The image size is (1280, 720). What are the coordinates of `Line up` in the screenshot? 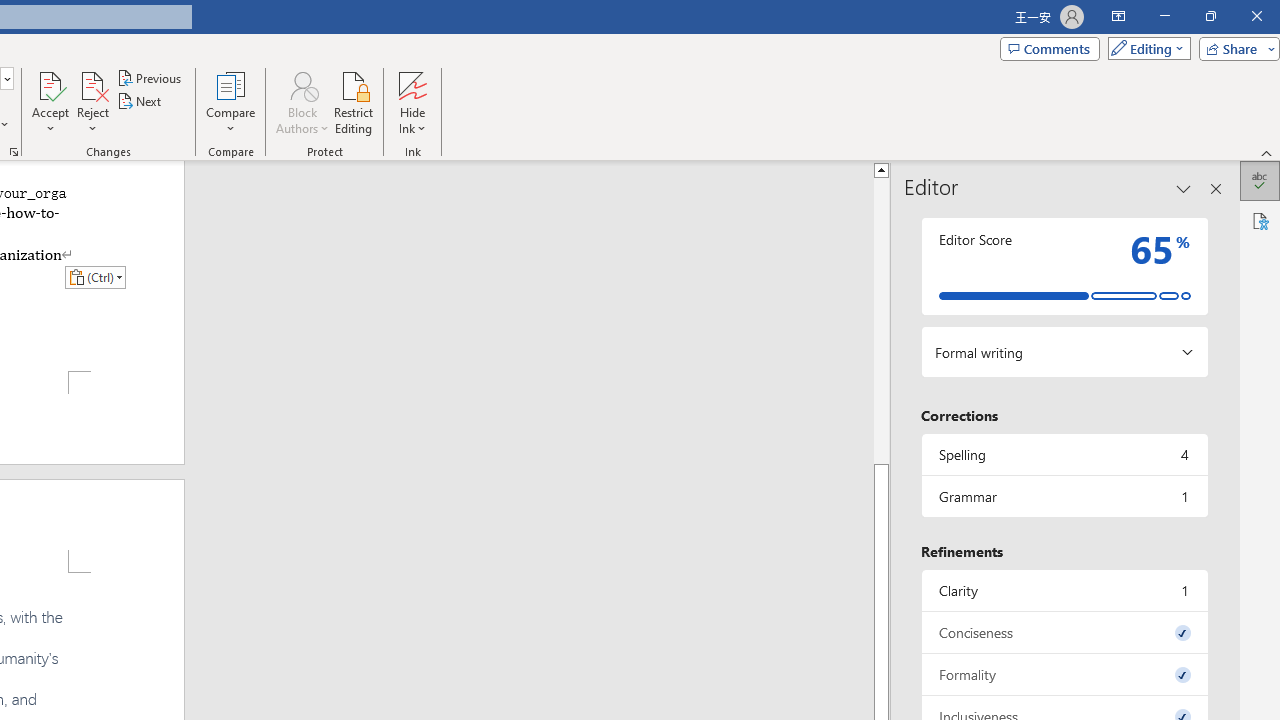 It's located at (880, 169).